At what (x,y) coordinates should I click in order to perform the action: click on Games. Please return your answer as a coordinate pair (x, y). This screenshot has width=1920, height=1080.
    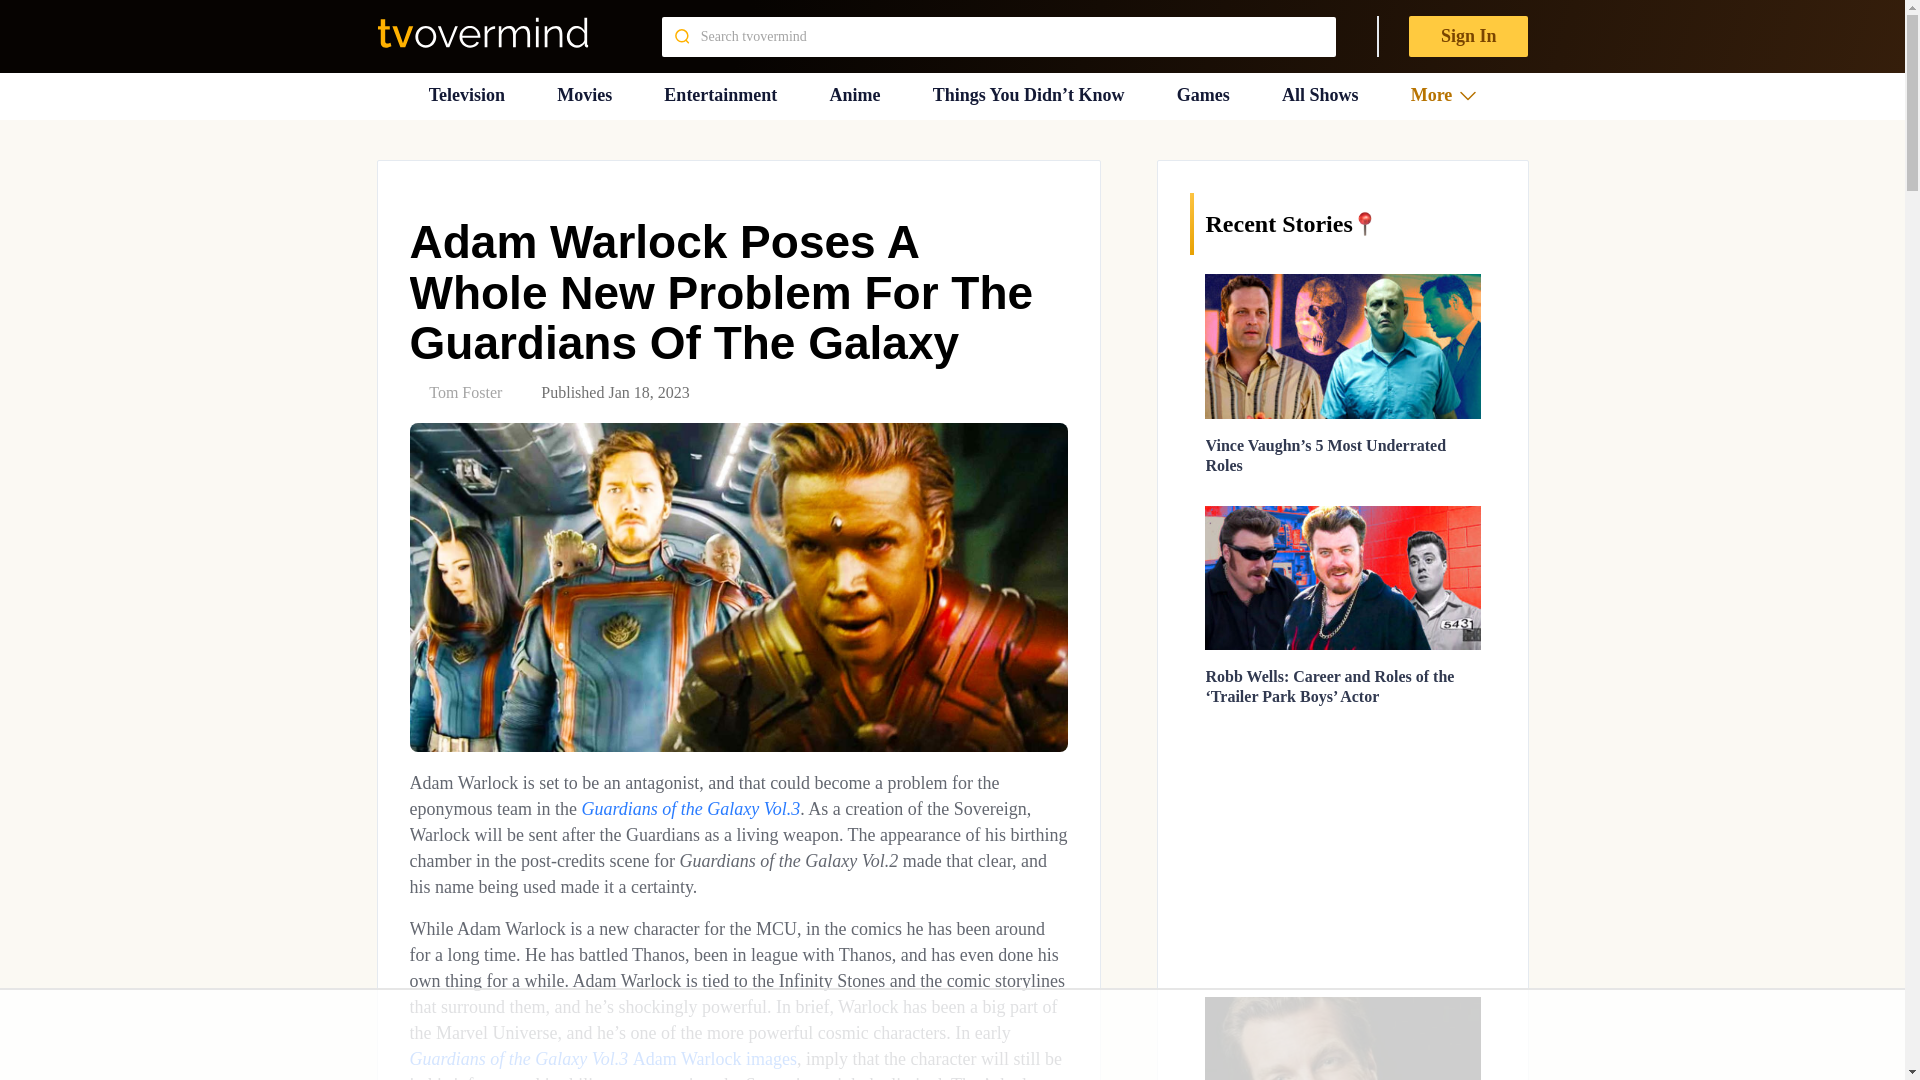
    Looking at the image, I should click on (1203, 95).